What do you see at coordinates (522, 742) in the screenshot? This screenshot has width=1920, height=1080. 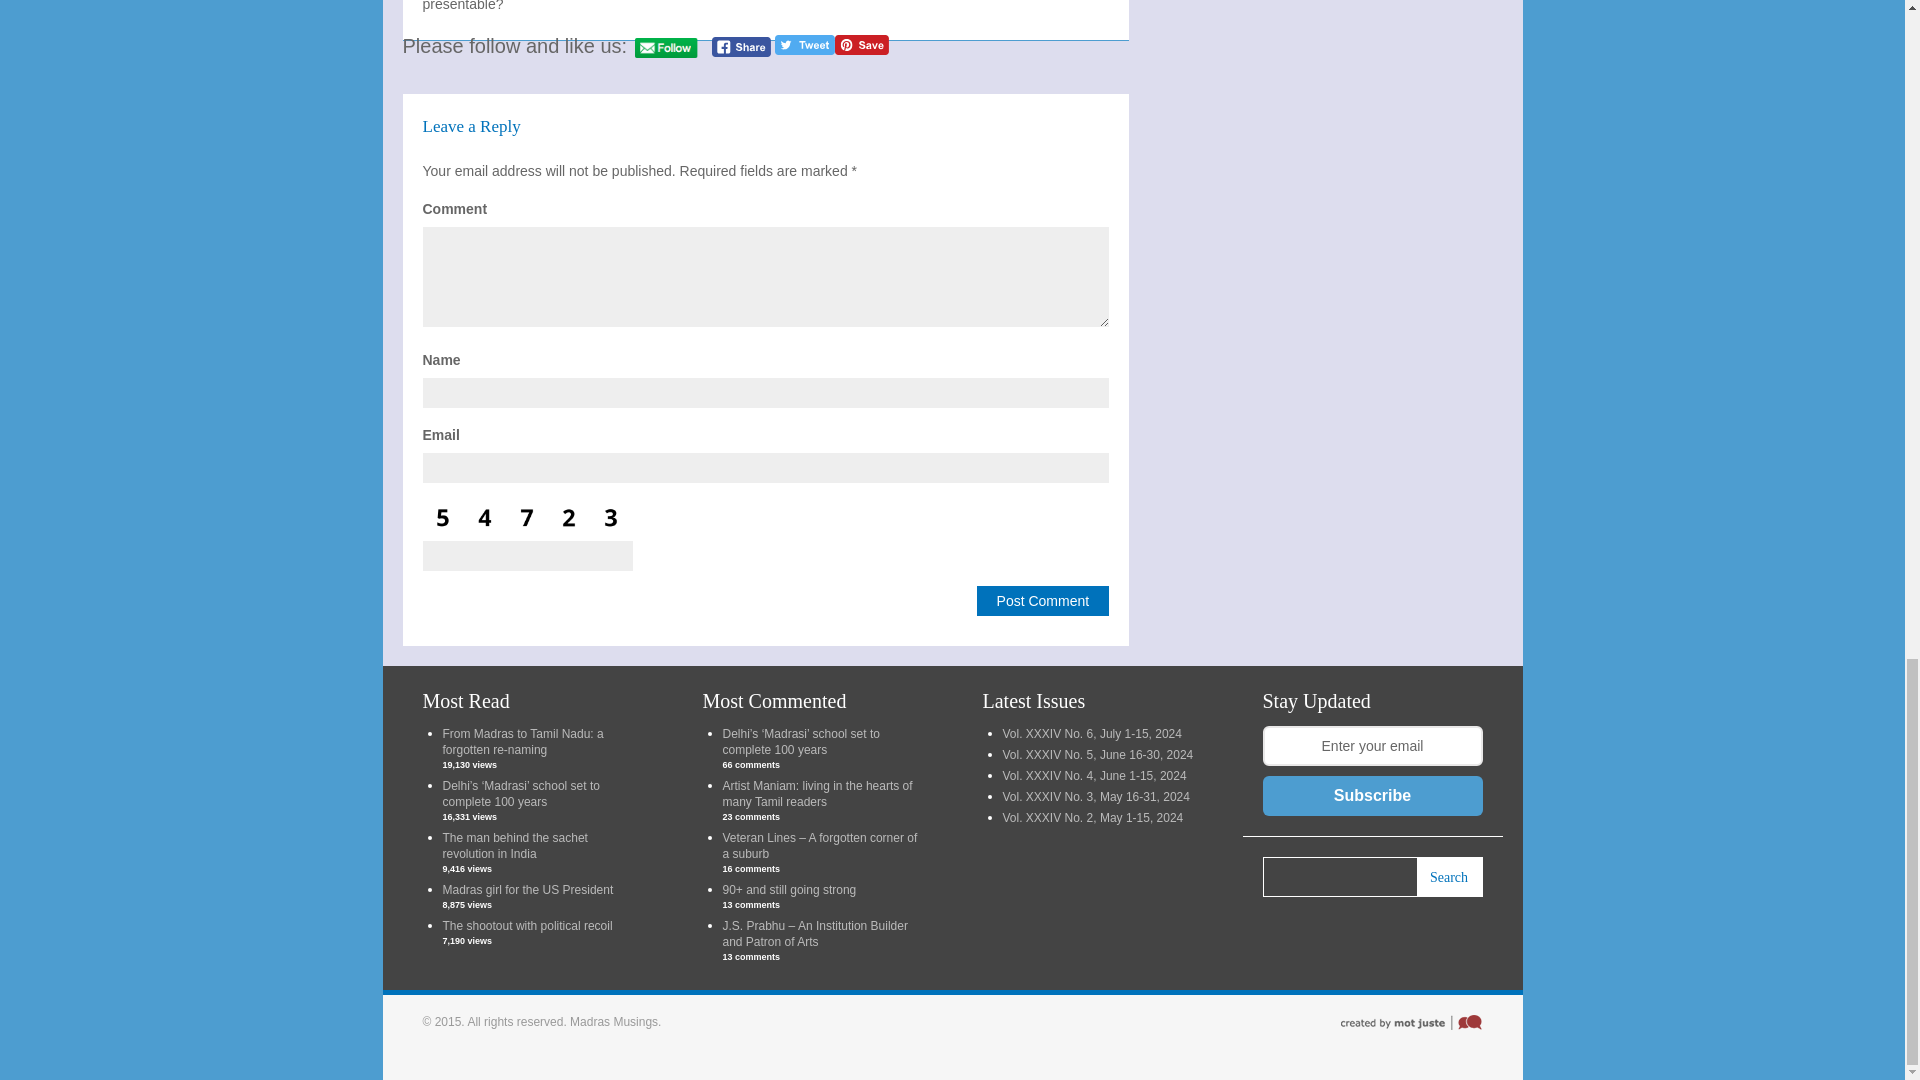 I see `From Madras to Tamil Nadu: a forgotten re-naming` at bounding box center [522, 742].